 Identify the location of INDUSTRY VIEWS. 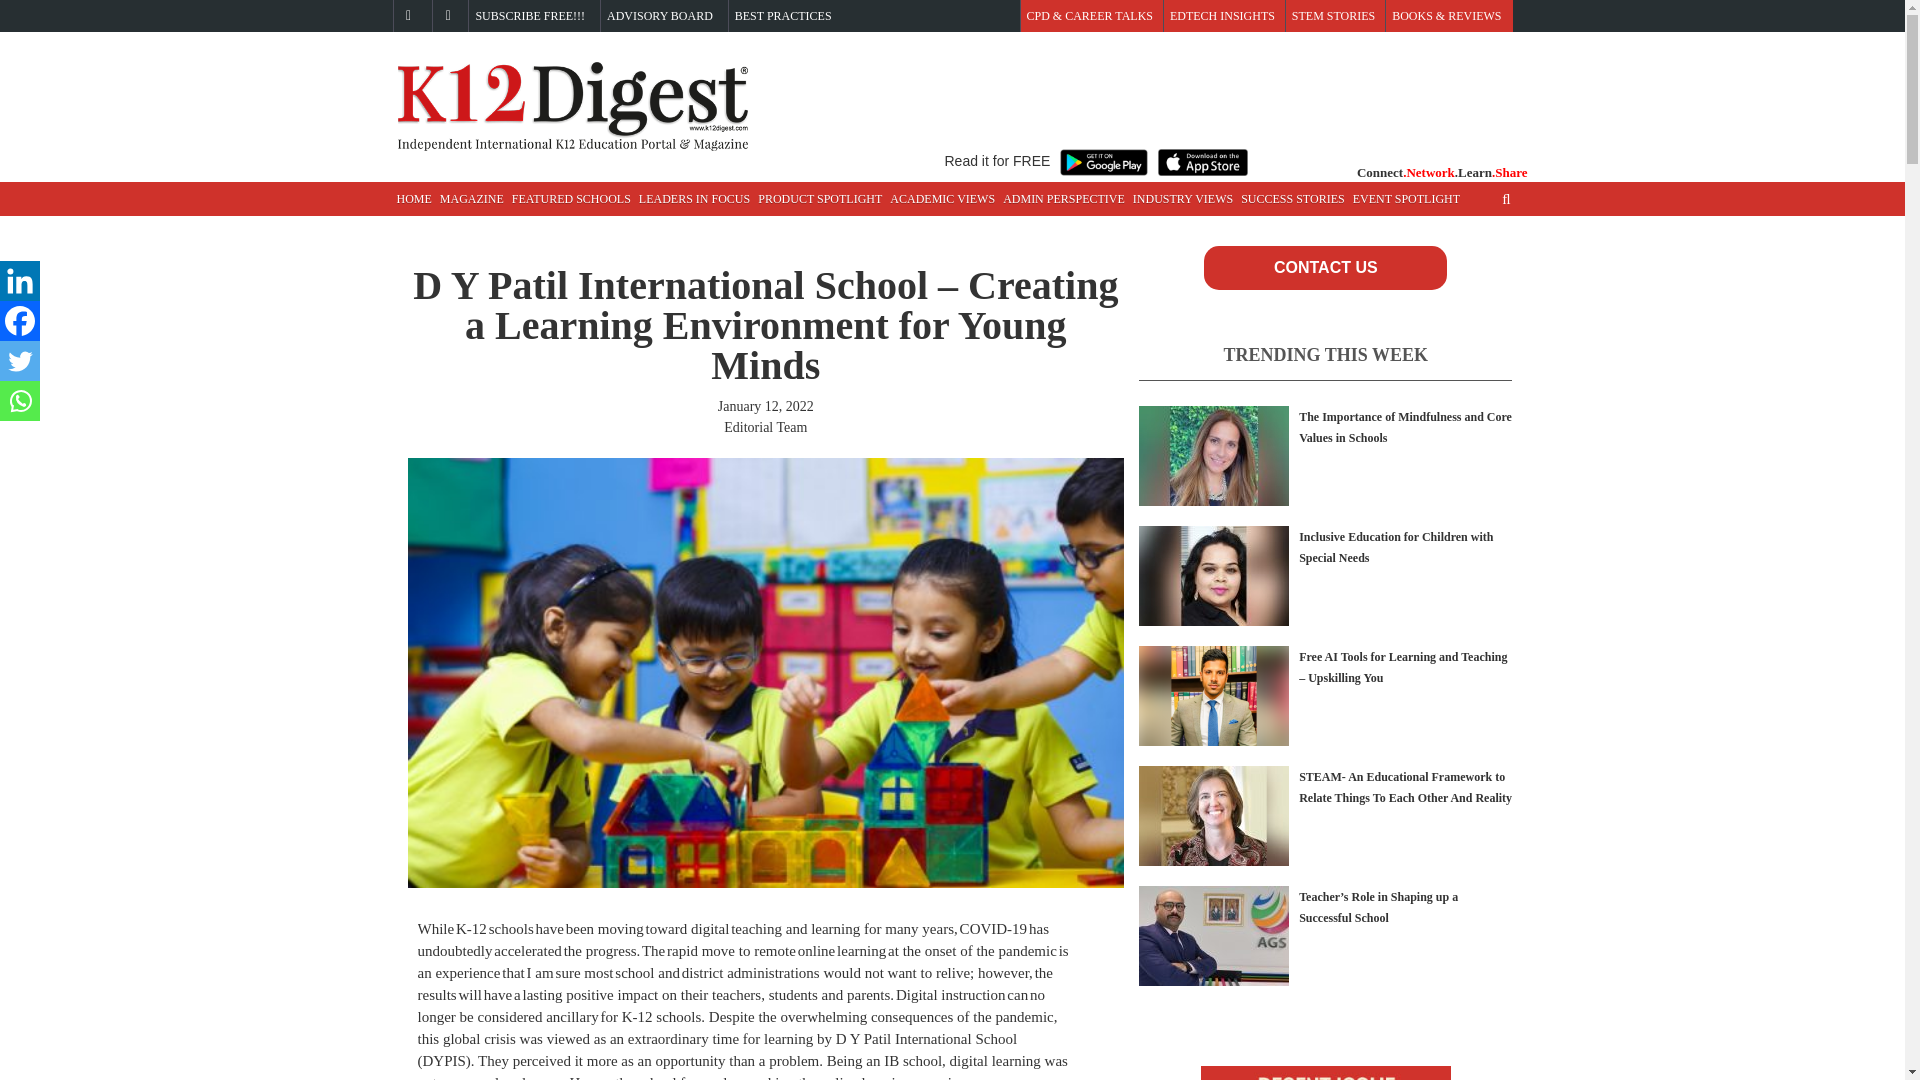
(1182, 199).